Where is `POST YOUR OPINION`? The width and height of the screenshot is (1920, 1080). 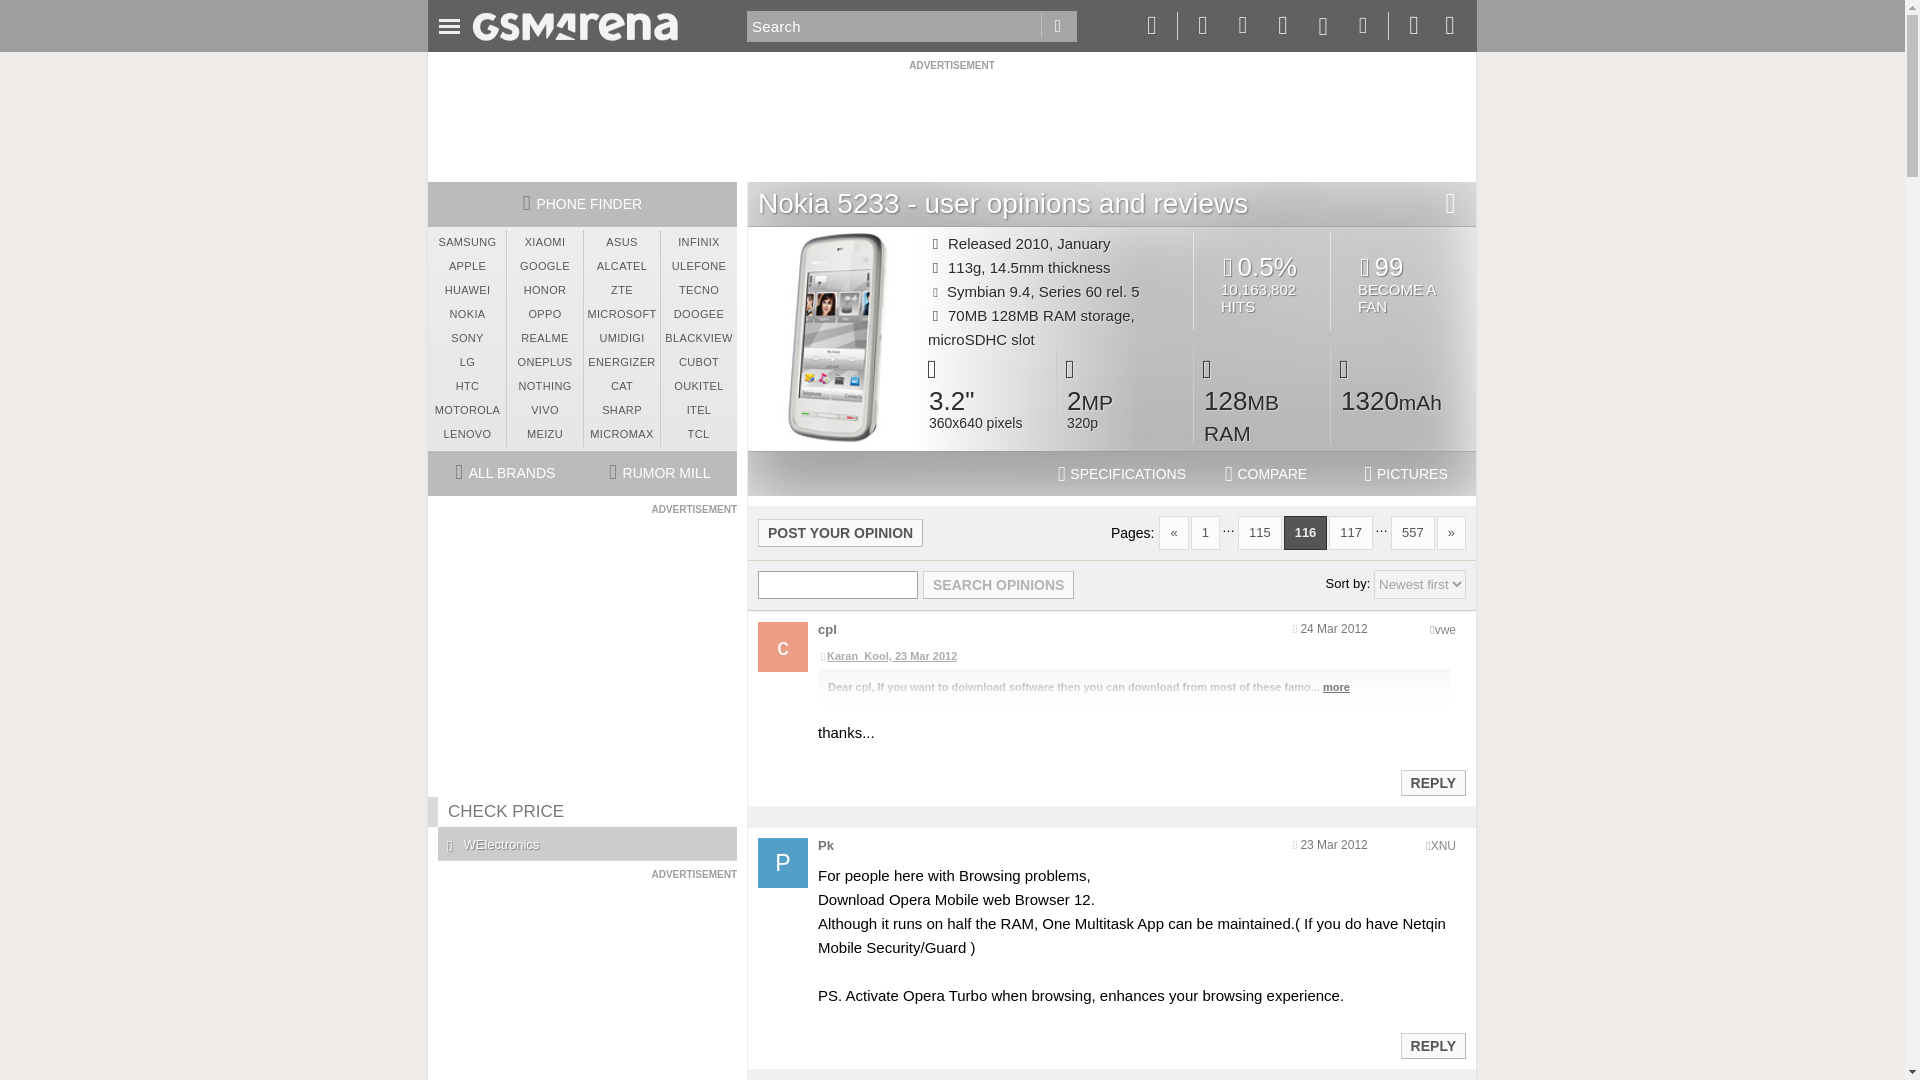 POST YOUR OPINION is located at coordinates (840, 532).